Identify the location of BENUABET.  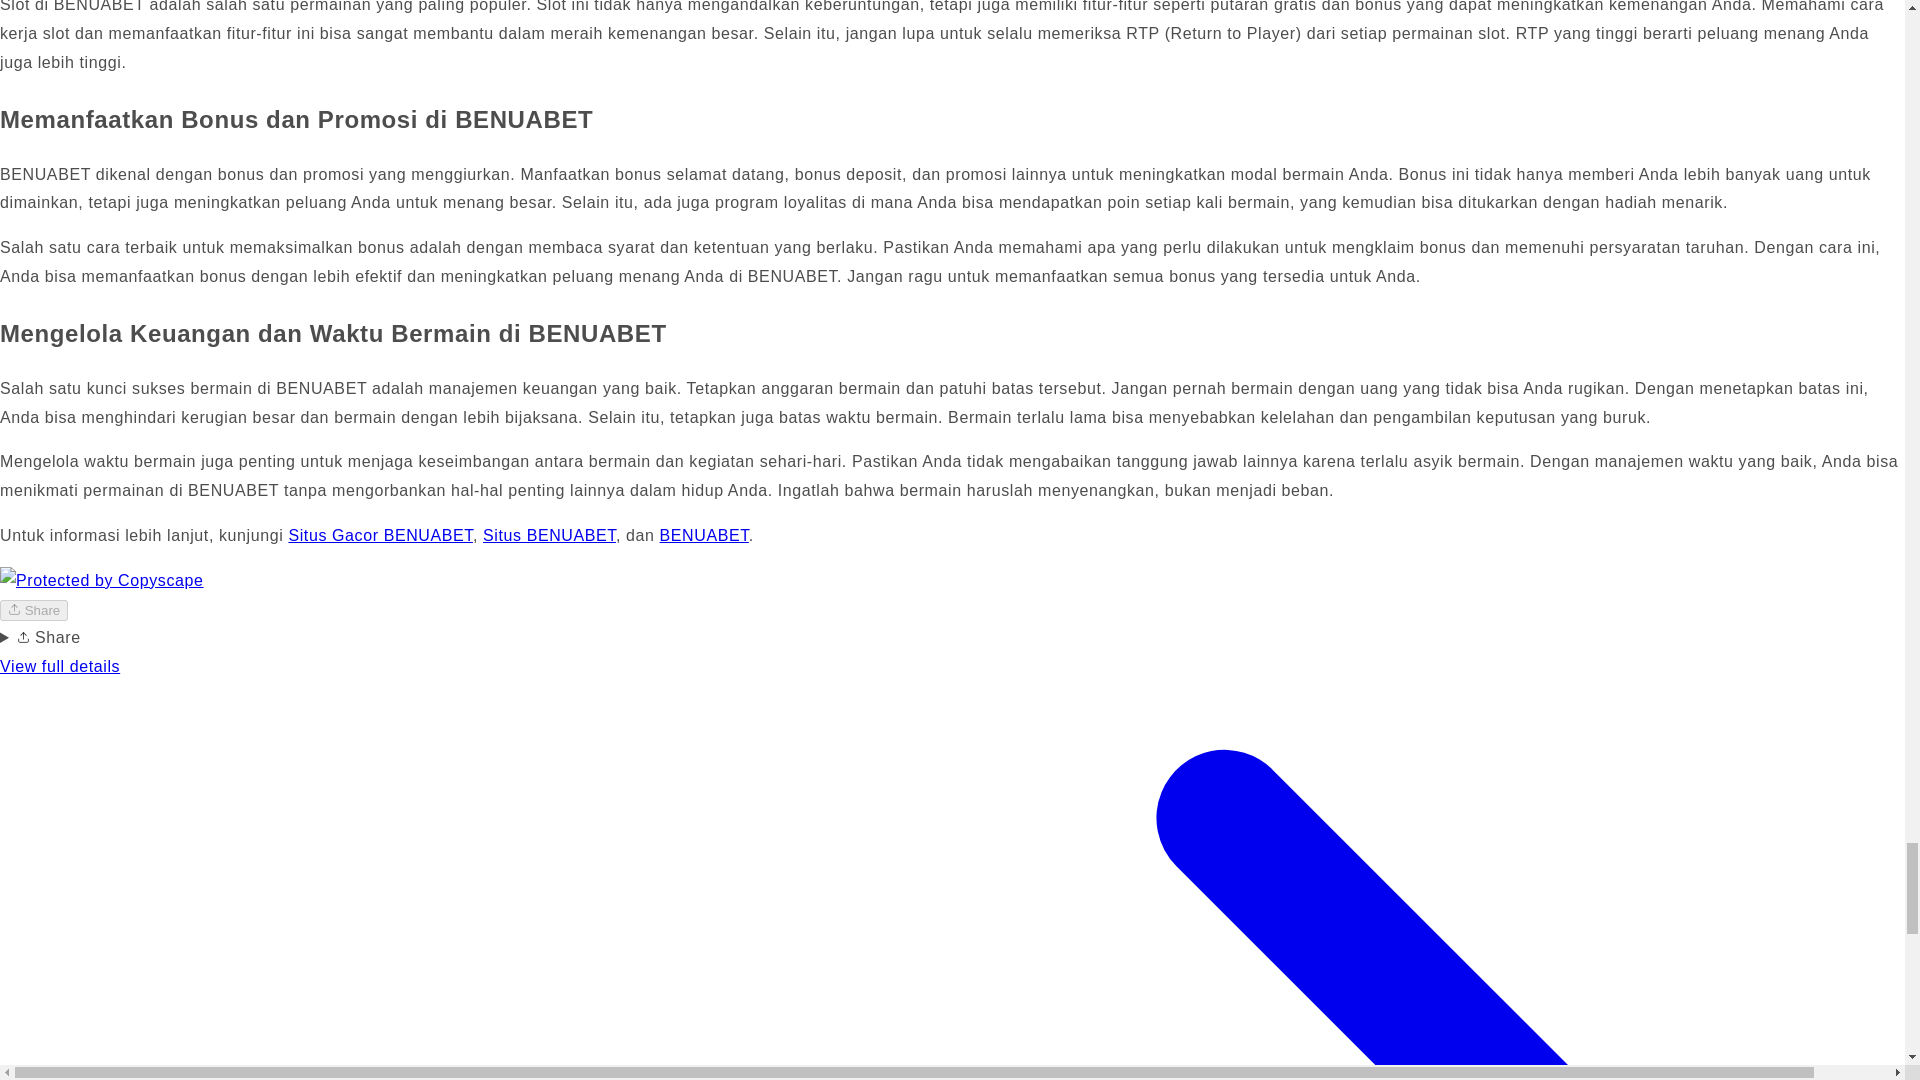
(704, 536).